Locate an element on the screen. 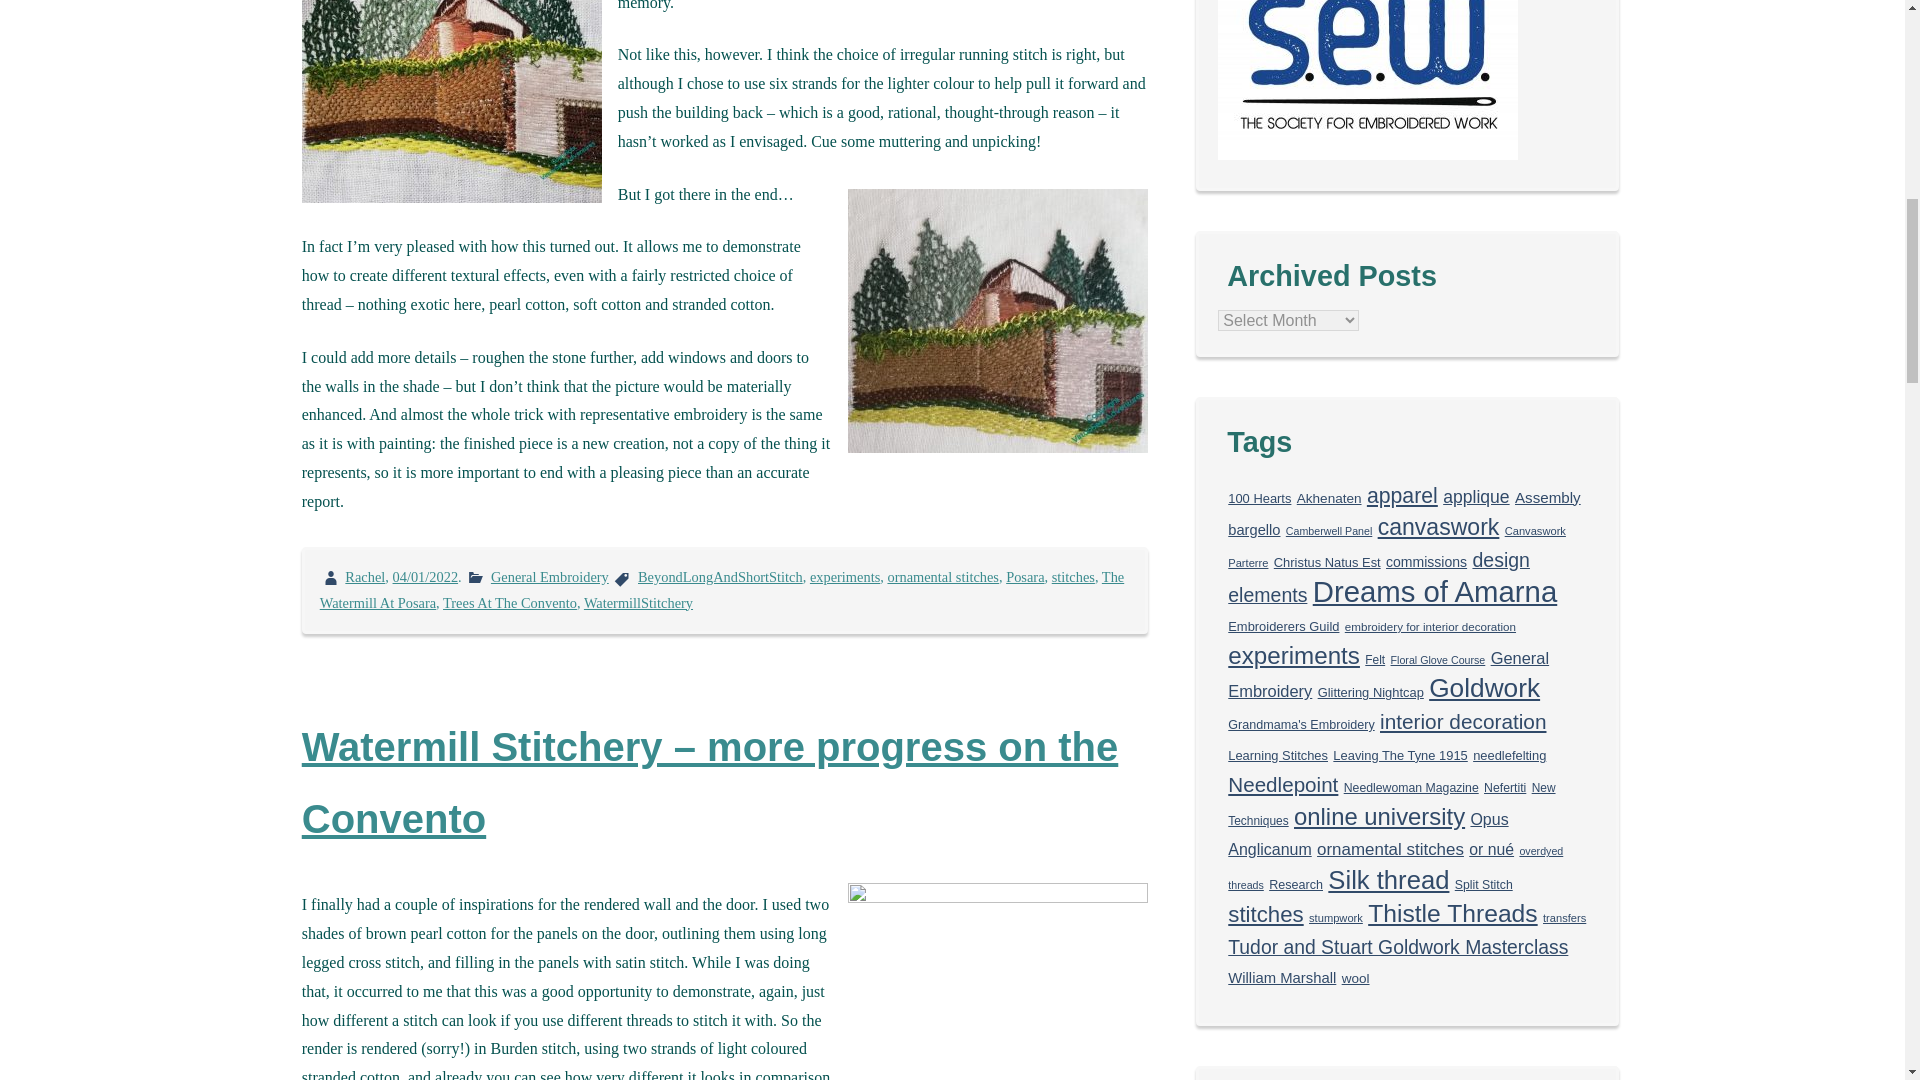 The width and height of the screenshot is (1920, 1080). stitches is located at coordinates (1073, 577).